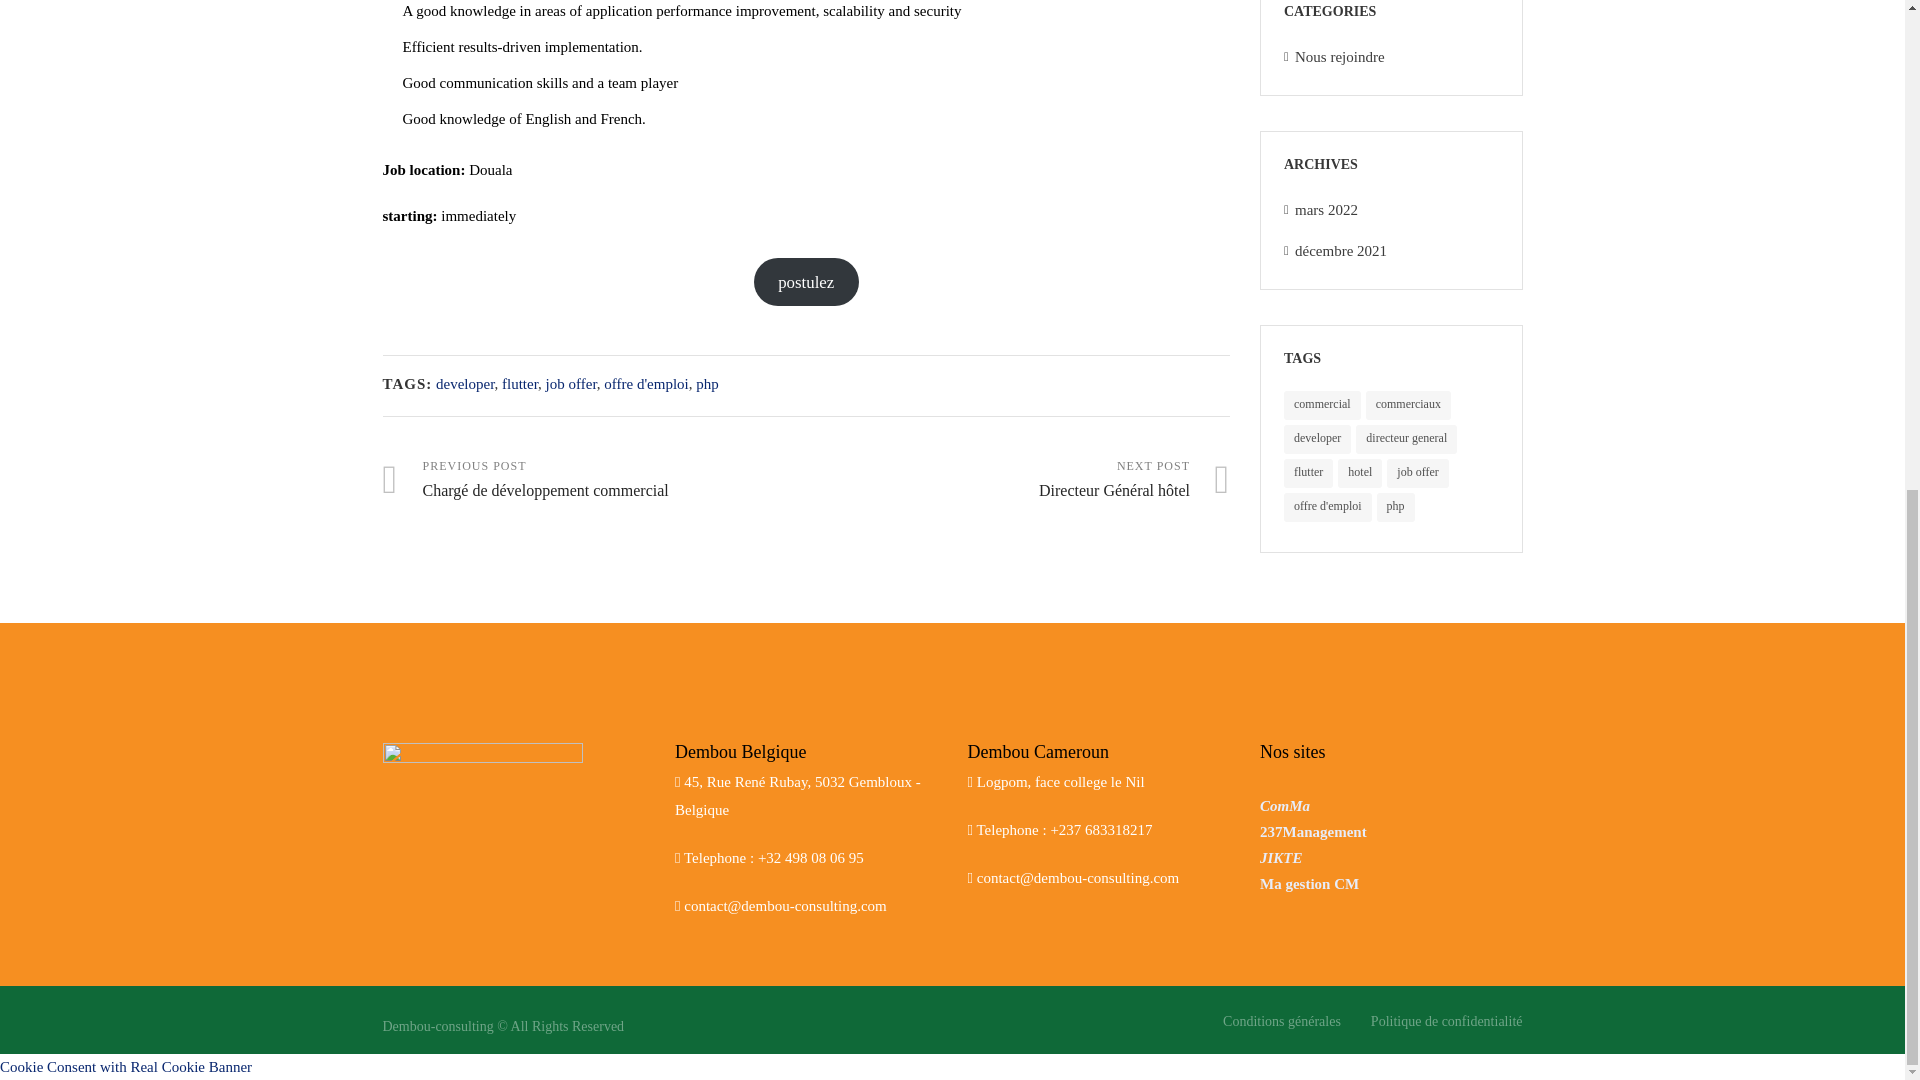 The height and width of the screenshot is (1080, 1920). What do you see at coordinates (646, 384) in the screenshot?
I see `offre d'emploi` at bounding box center [646, 384].